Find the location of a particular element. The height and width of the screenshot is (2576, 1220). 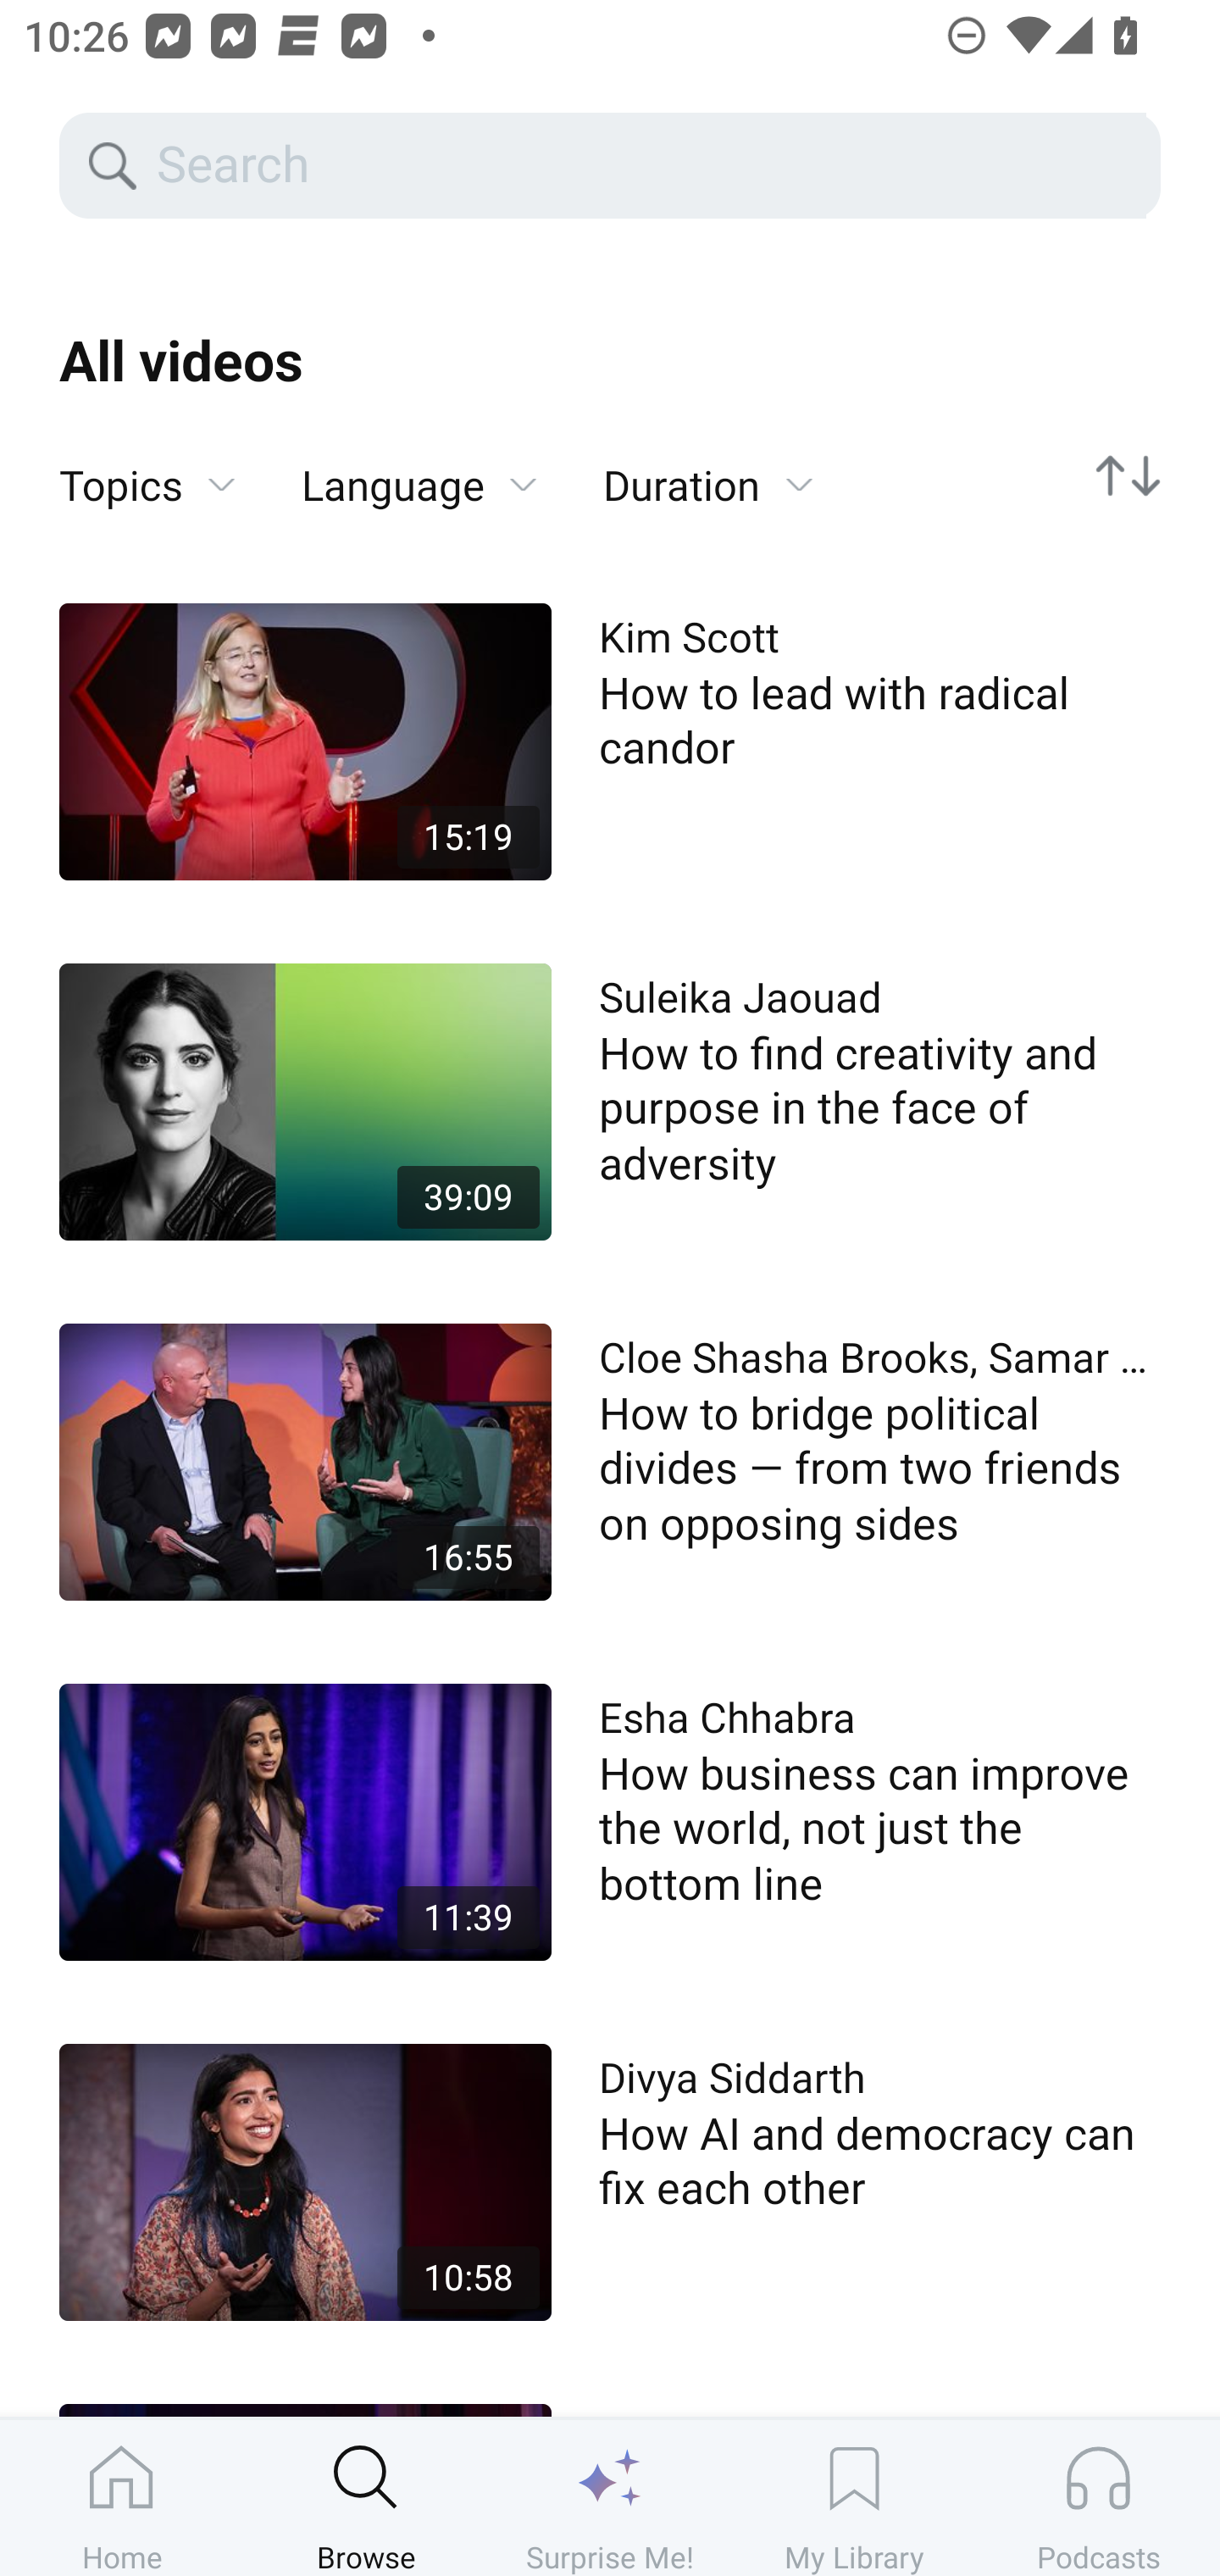

15:19 Kim Scott How to lead with radical candor is located at coordinates (610, 741).